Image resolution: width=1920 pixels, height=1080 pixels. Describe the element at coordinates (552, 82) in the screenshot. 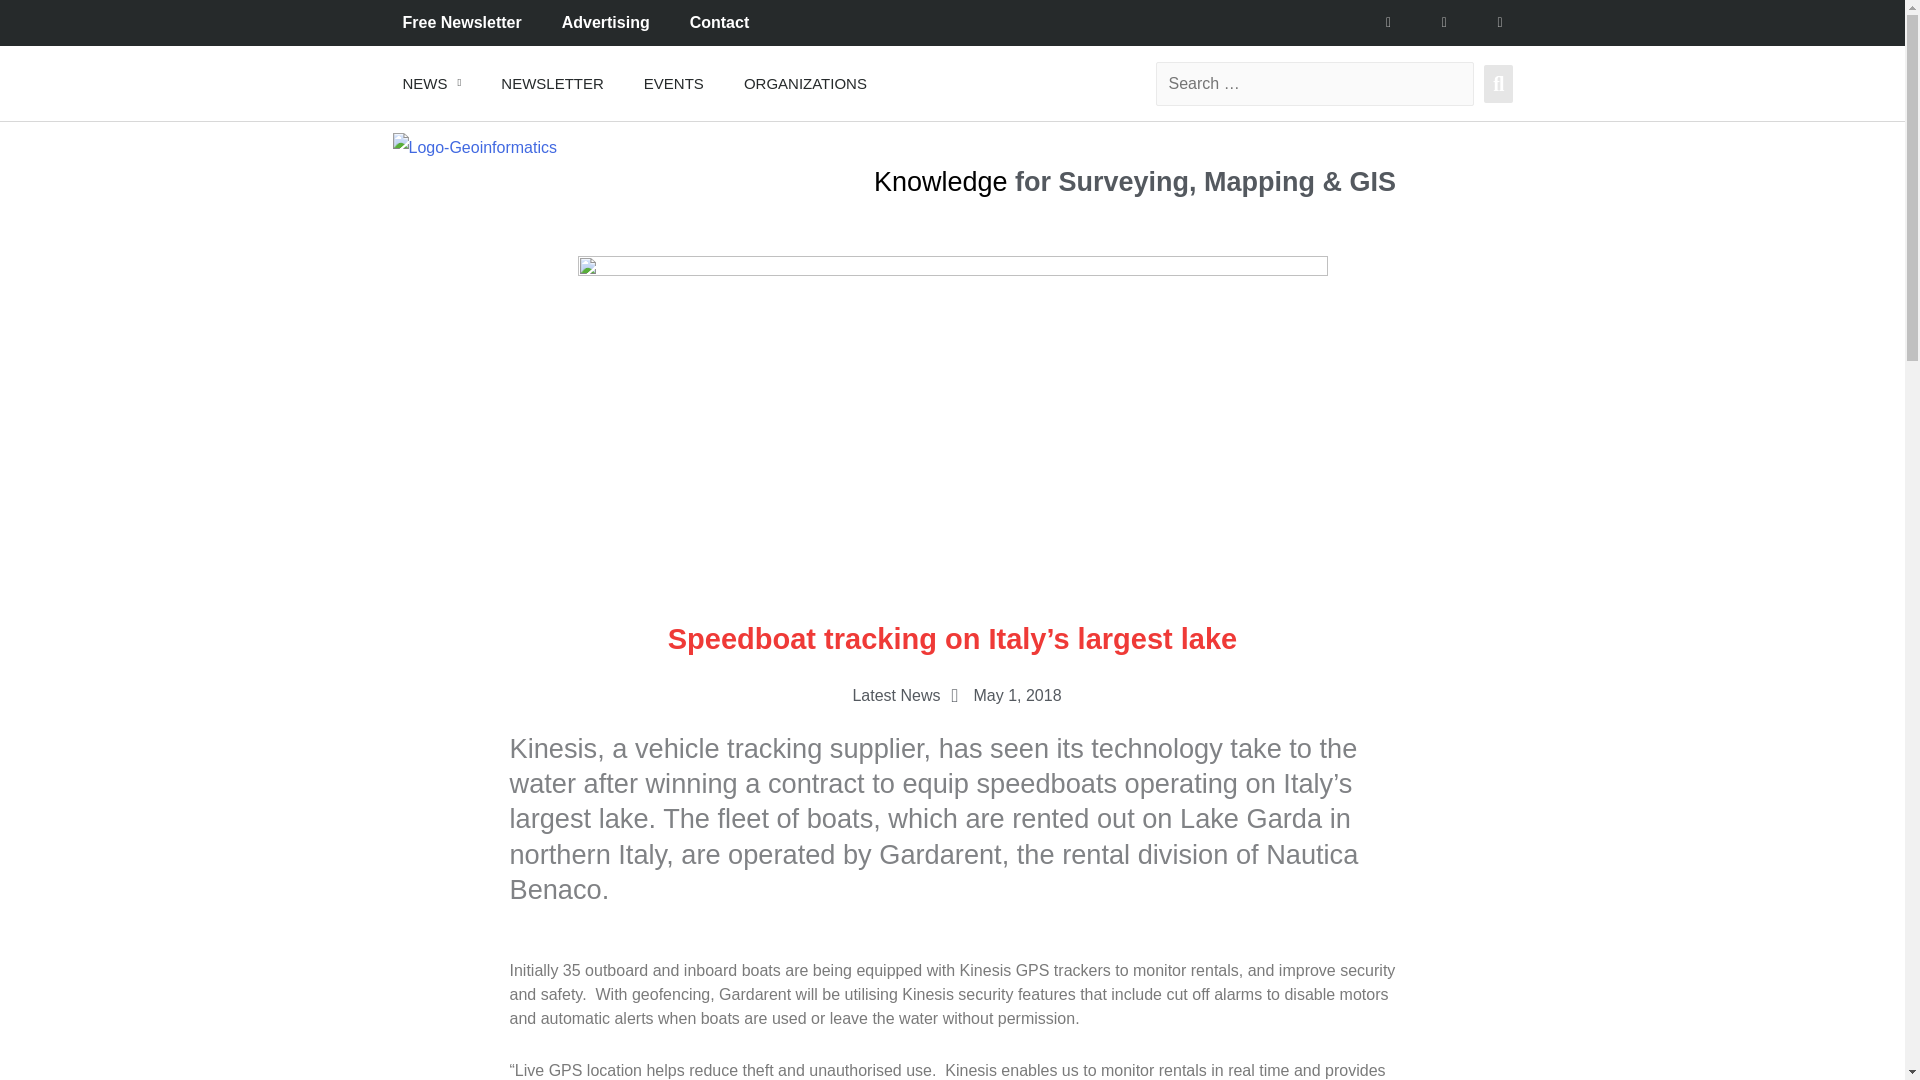

I see `FREE eNewsletter` at that location.